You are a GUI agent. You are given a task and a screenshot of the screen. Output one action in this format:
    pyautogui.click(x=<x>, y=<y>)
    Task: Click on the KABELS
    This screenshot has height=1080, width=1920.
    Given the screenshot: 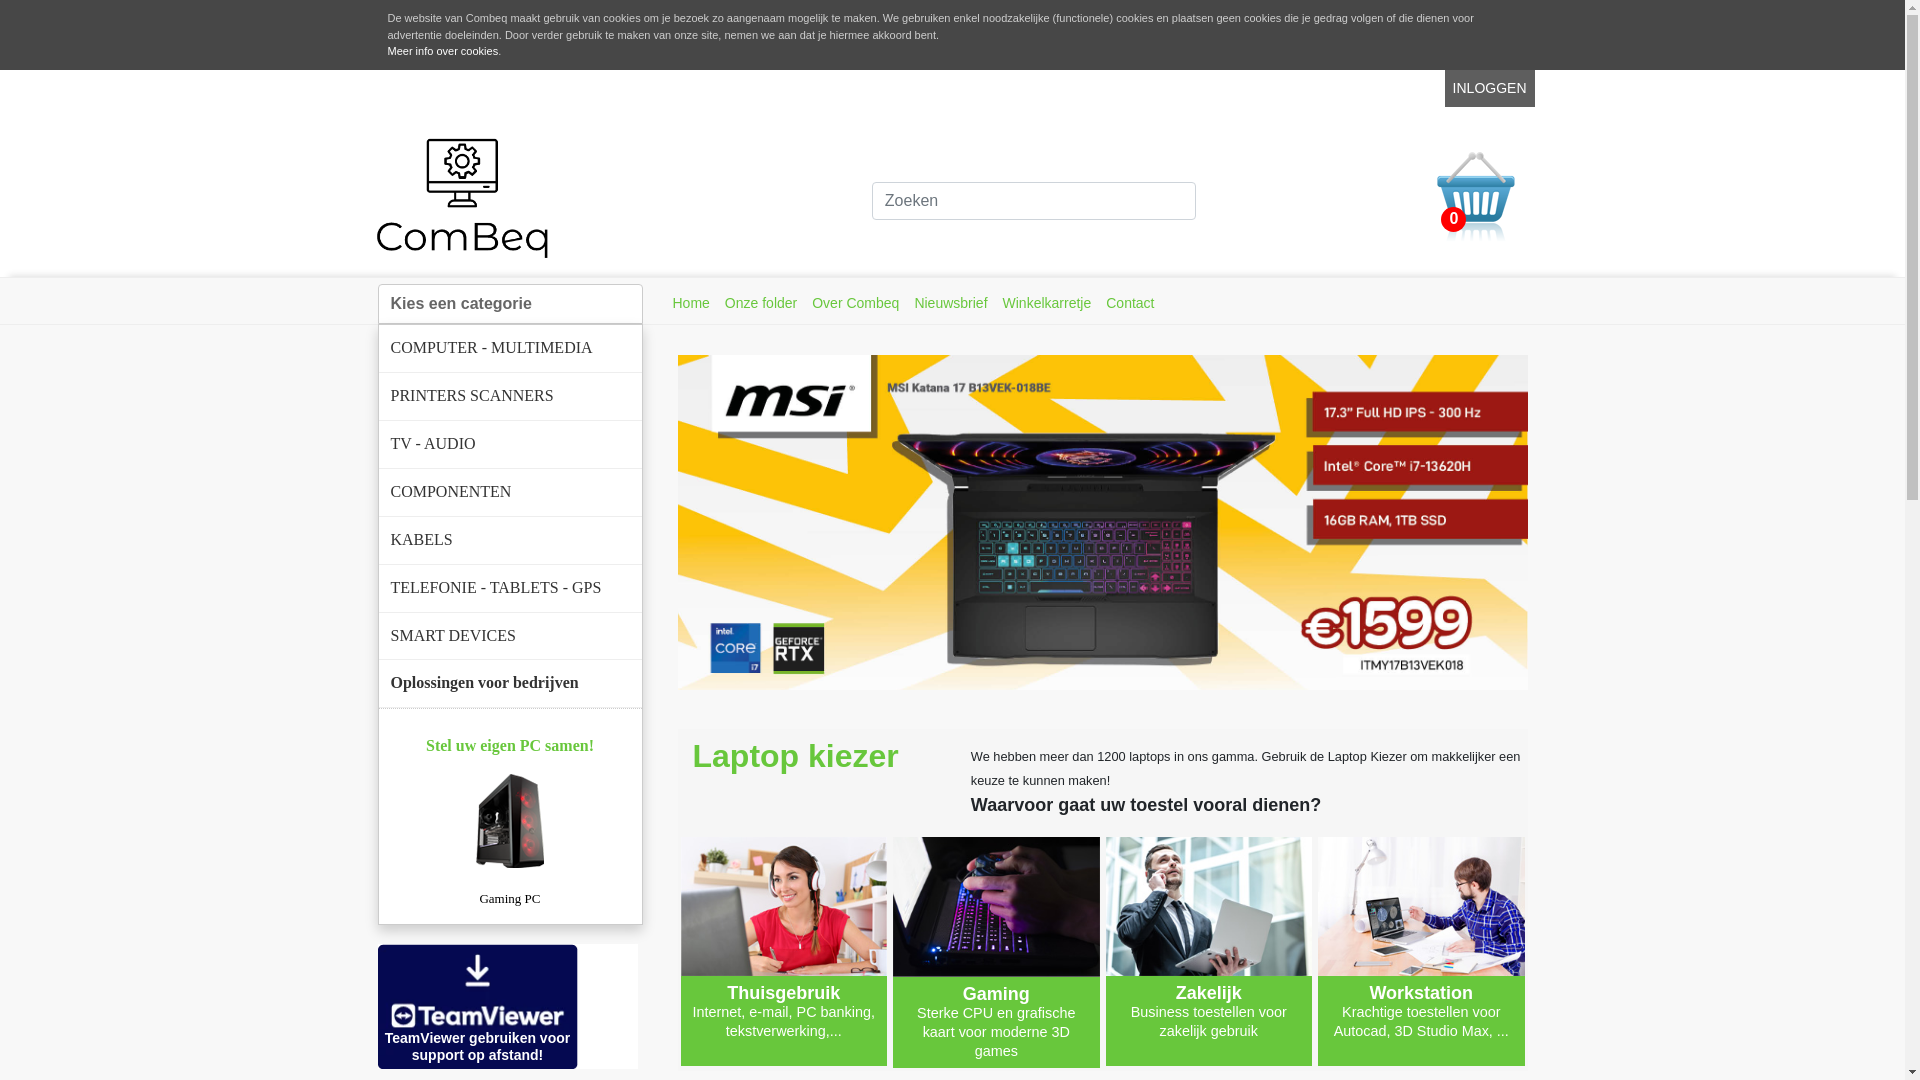 What is the action you would take?
    pyautogui.click(x=510, y=540)
    